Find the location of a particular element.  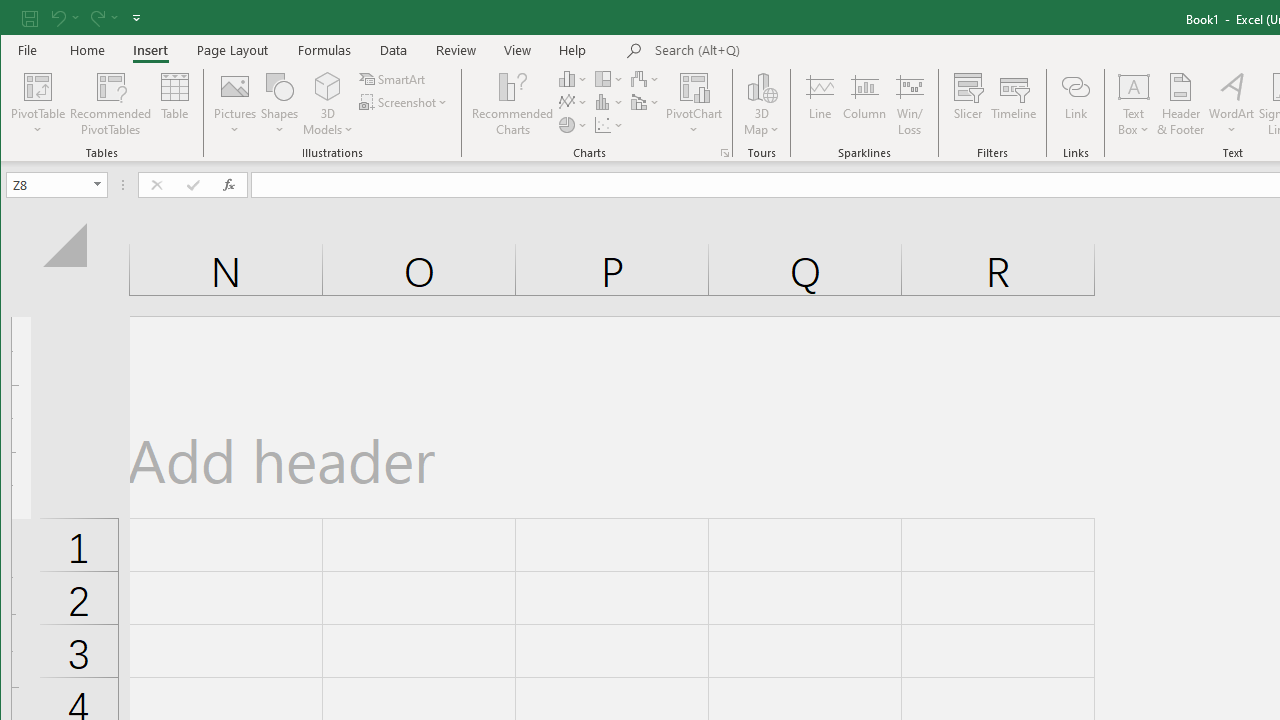

Text Box is located at coordinates (1134, 104).